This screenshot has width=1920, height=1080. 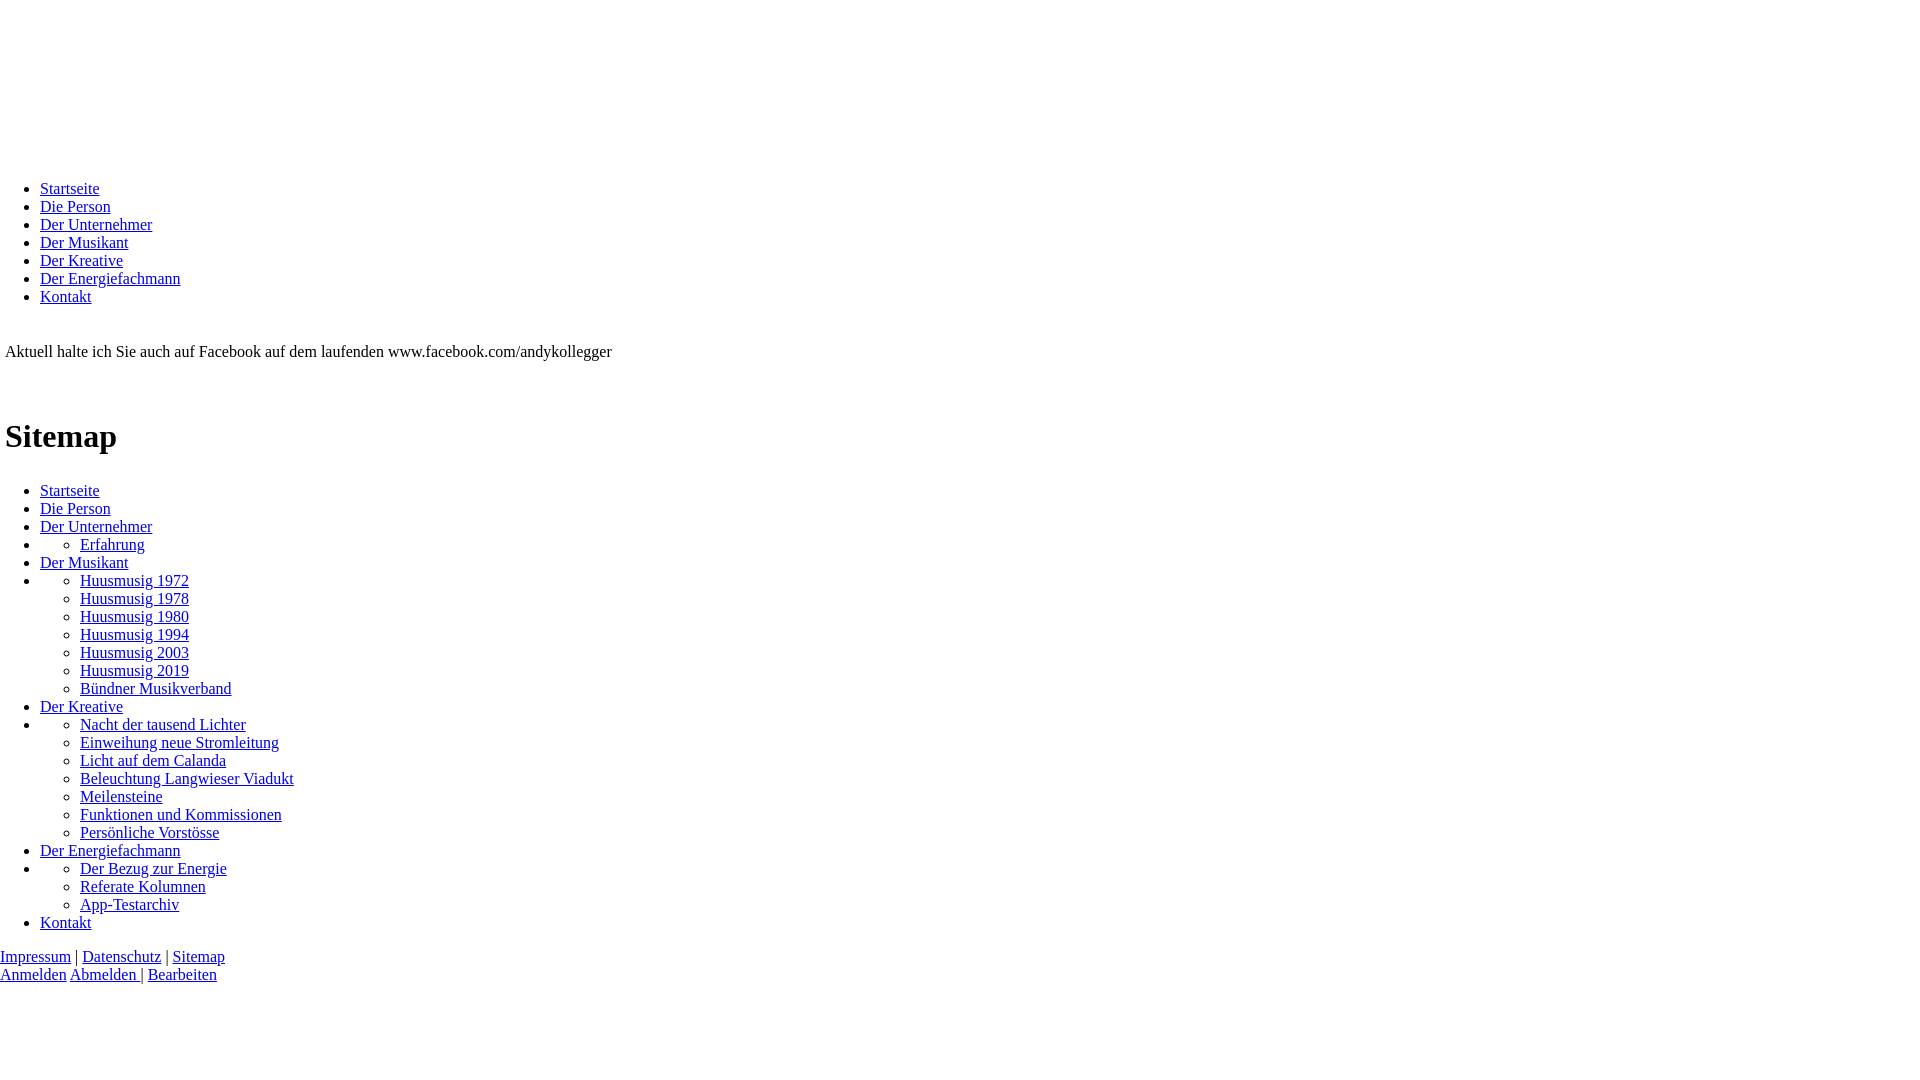 I want to click on Der Musikant, so click(x=84, y=242).